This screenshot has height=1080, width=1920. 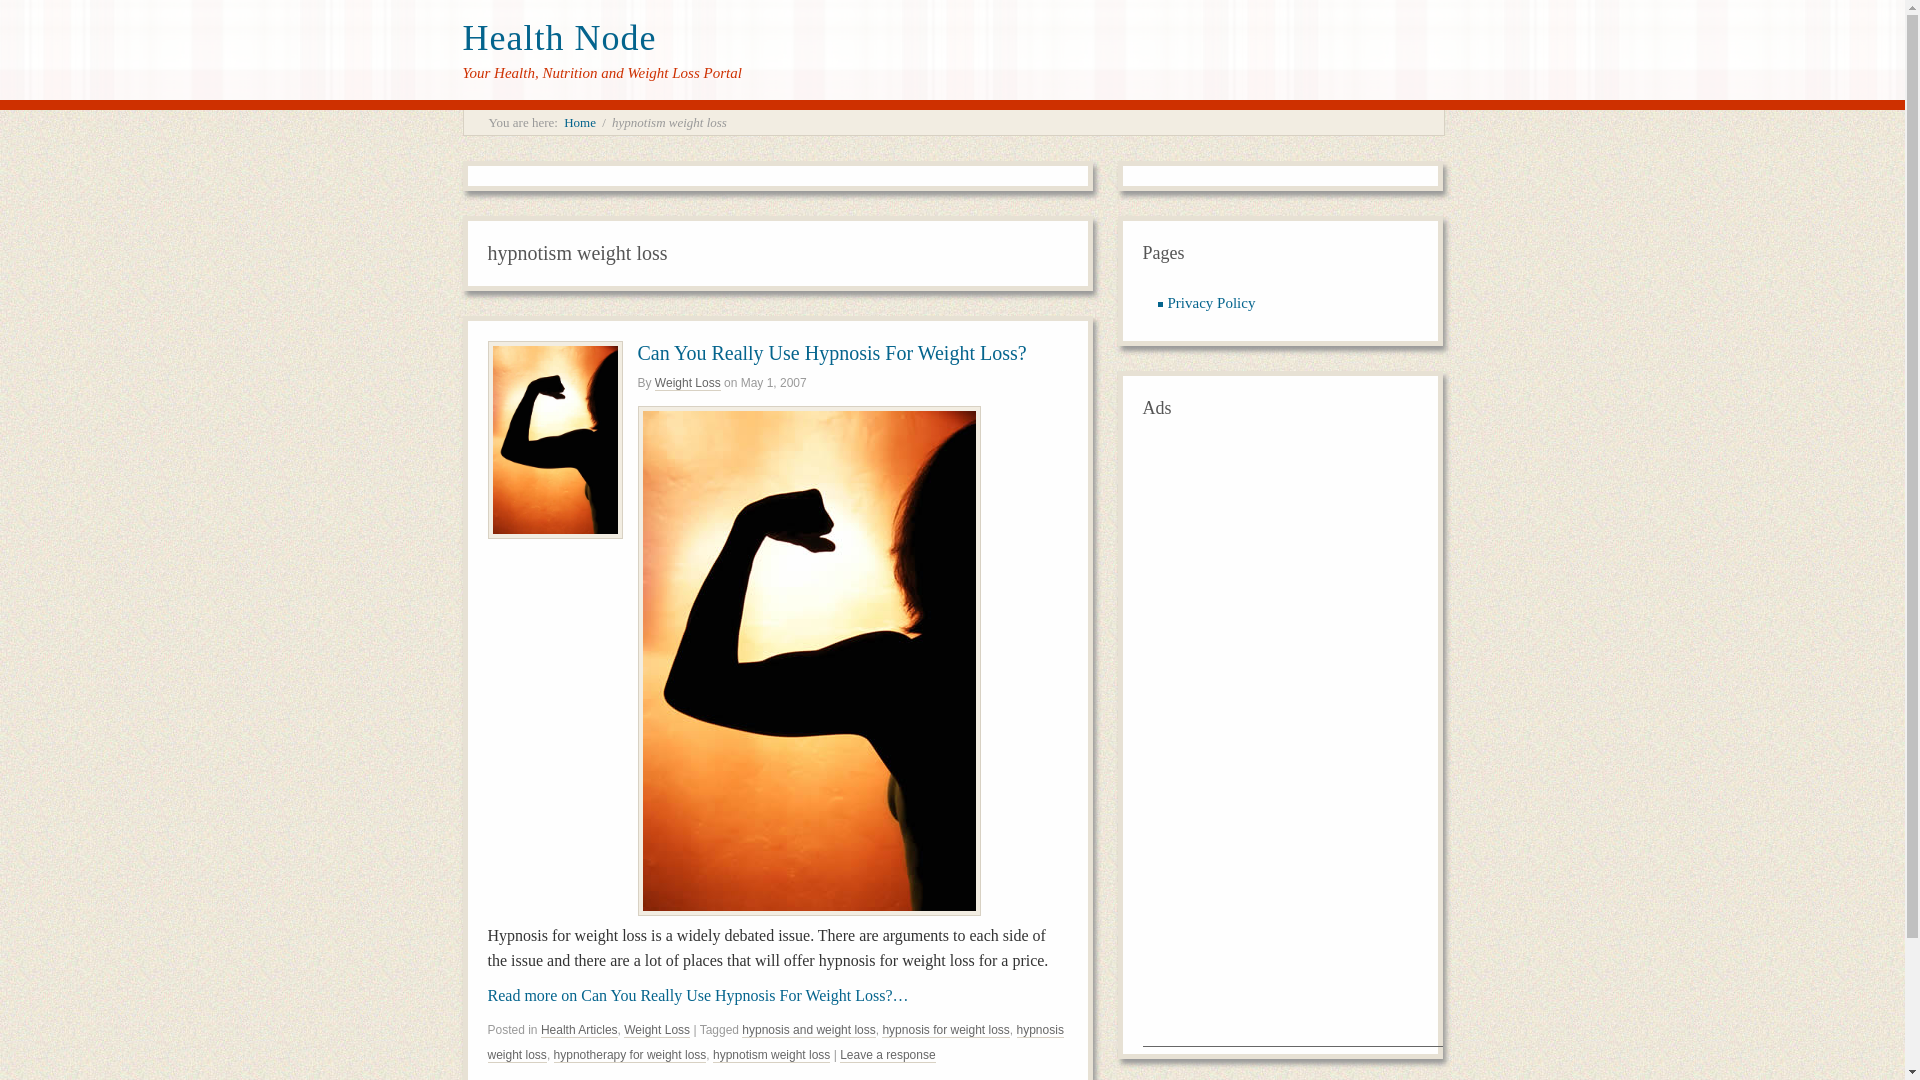 I want to click on hypnosis weight loss, so click(x=775, y=1042).